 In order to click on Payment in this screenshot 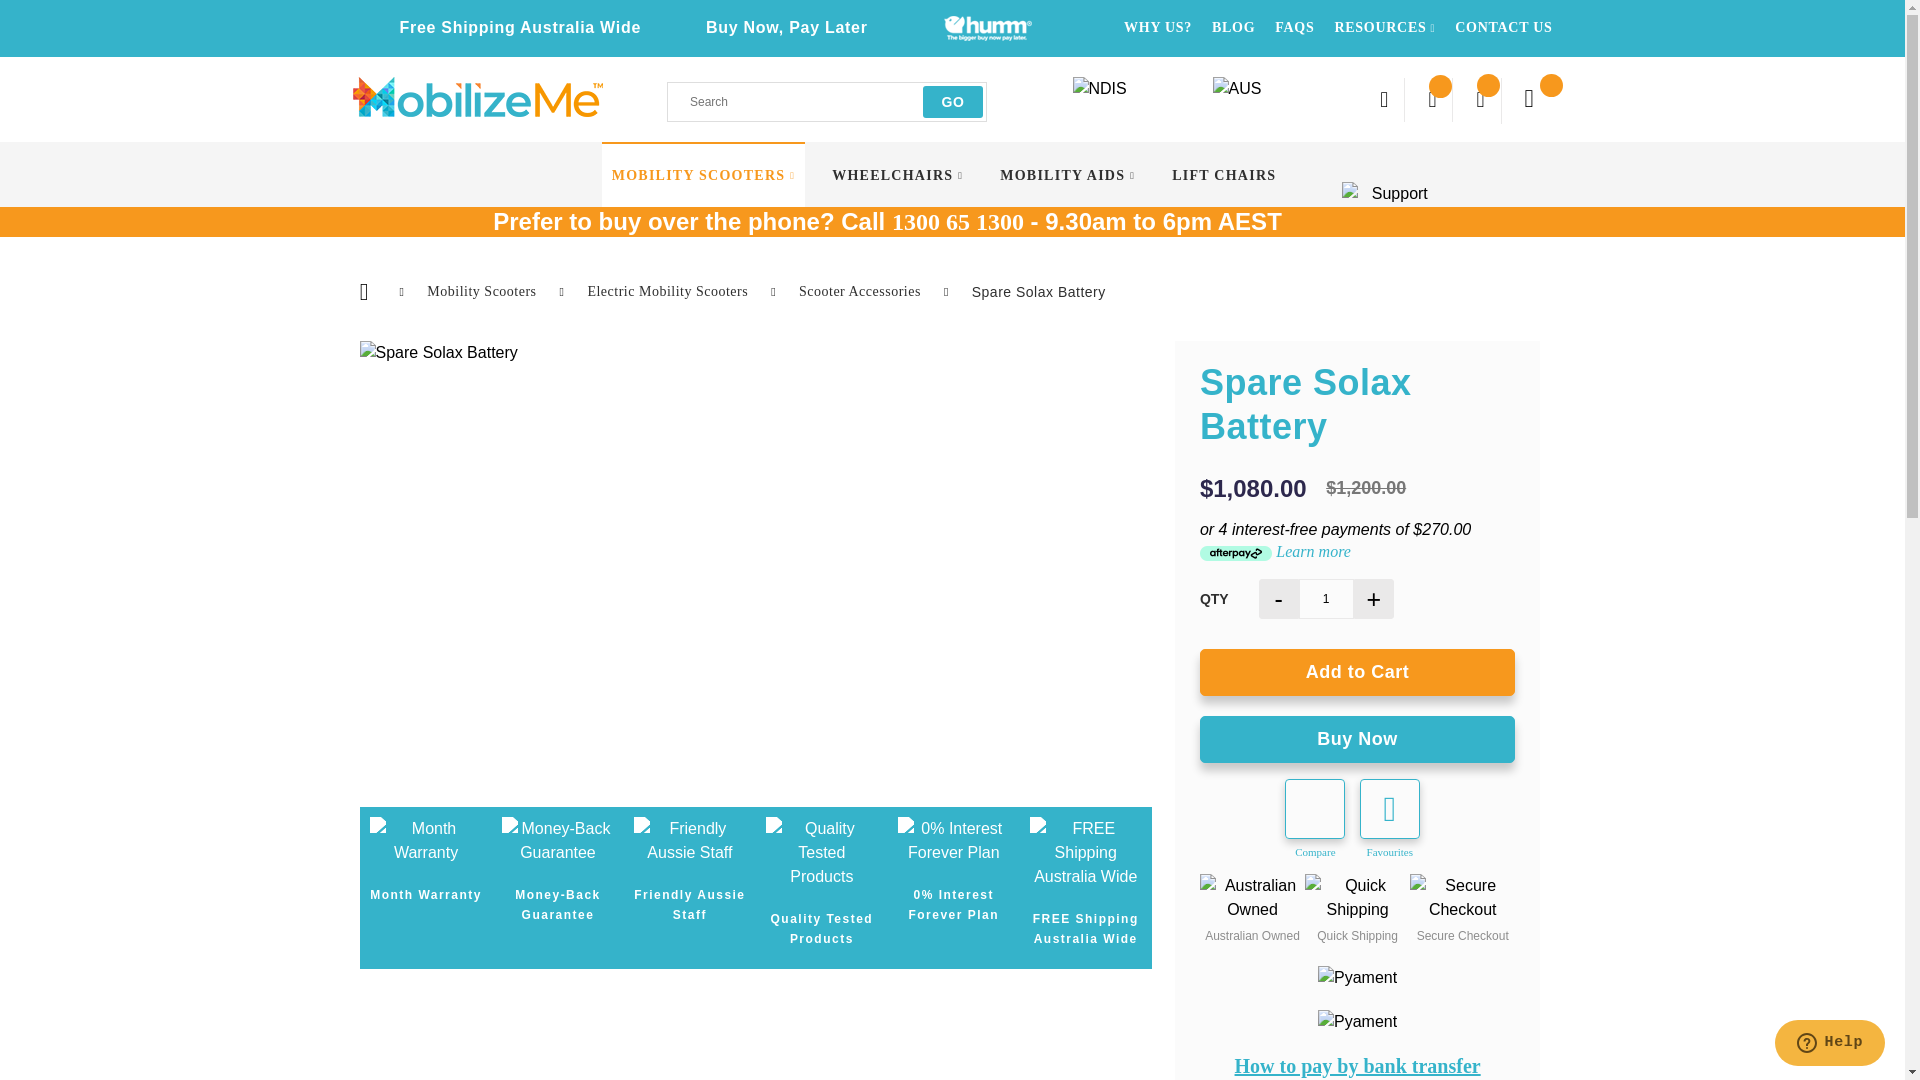, I will do `click(1358, 978)`.